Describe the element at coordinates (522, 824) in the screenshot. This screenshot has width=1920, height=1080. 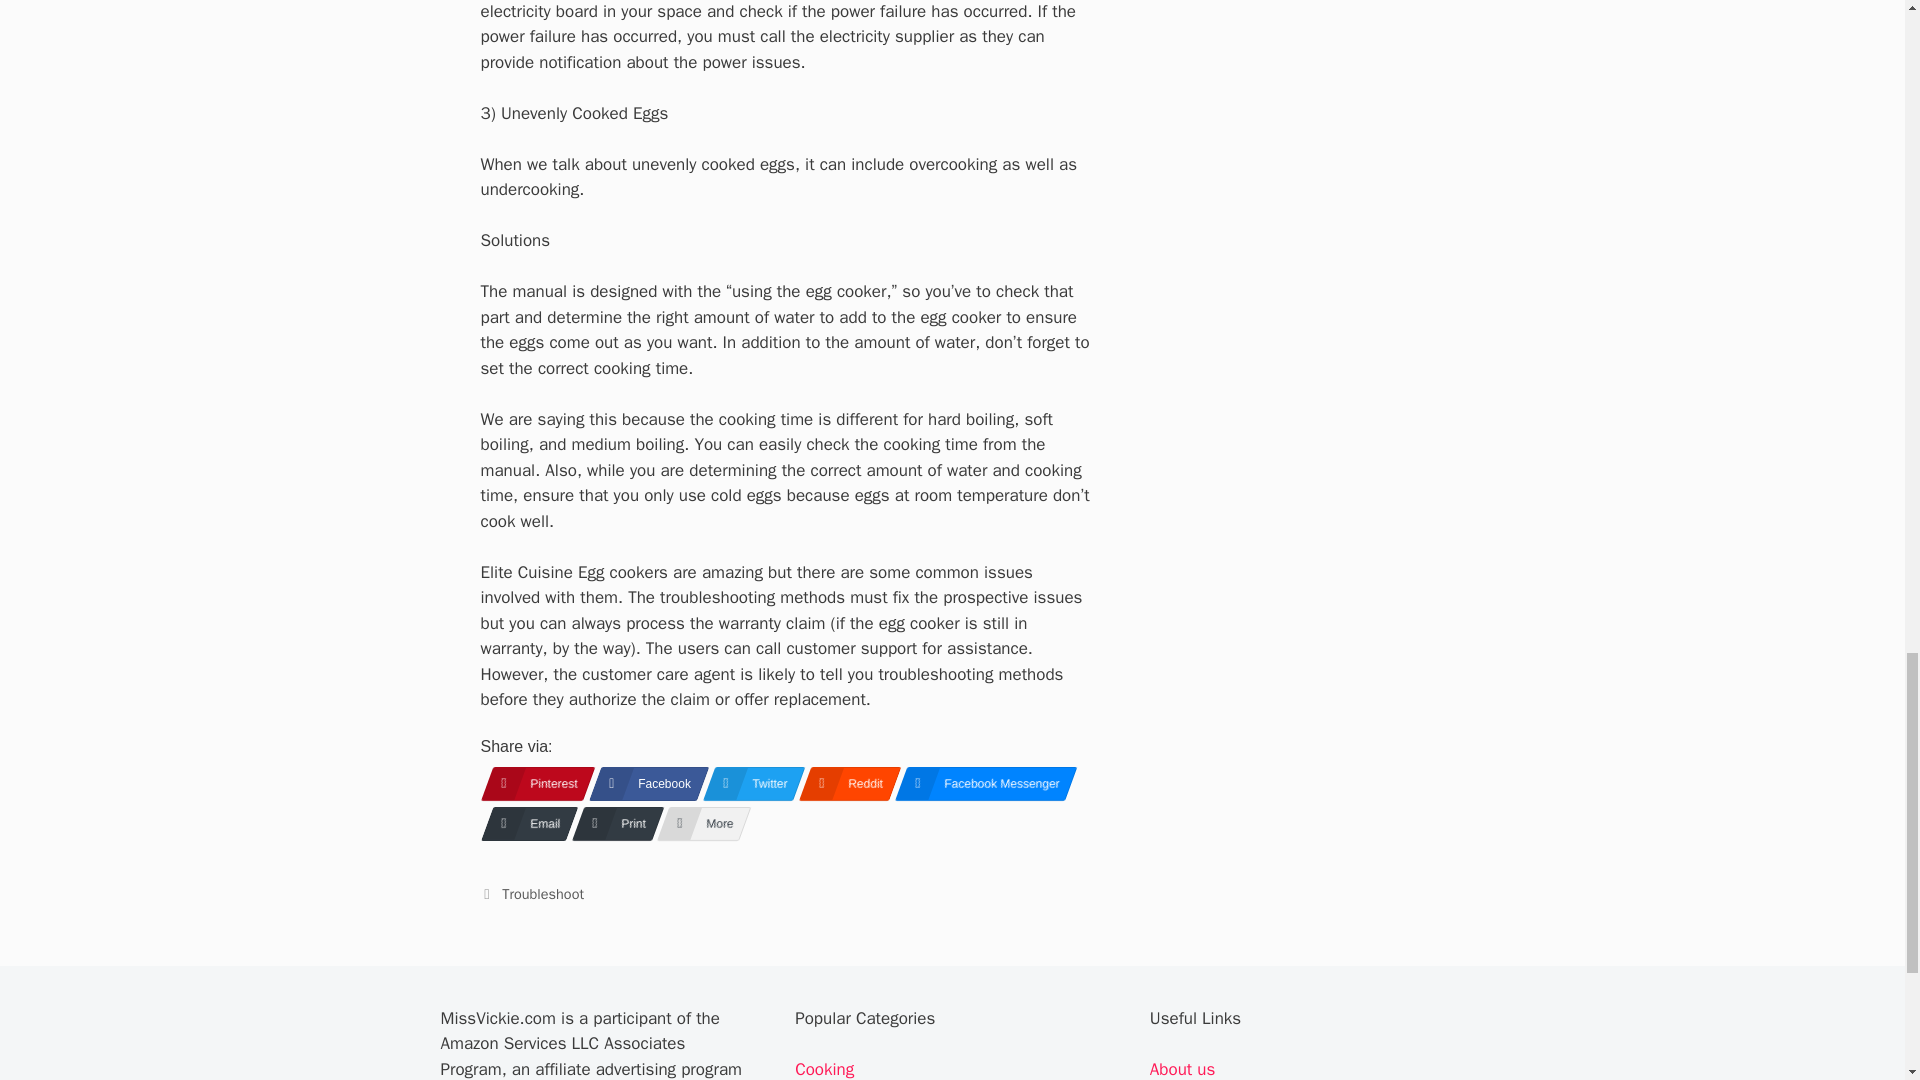
I see `Email` at that location.